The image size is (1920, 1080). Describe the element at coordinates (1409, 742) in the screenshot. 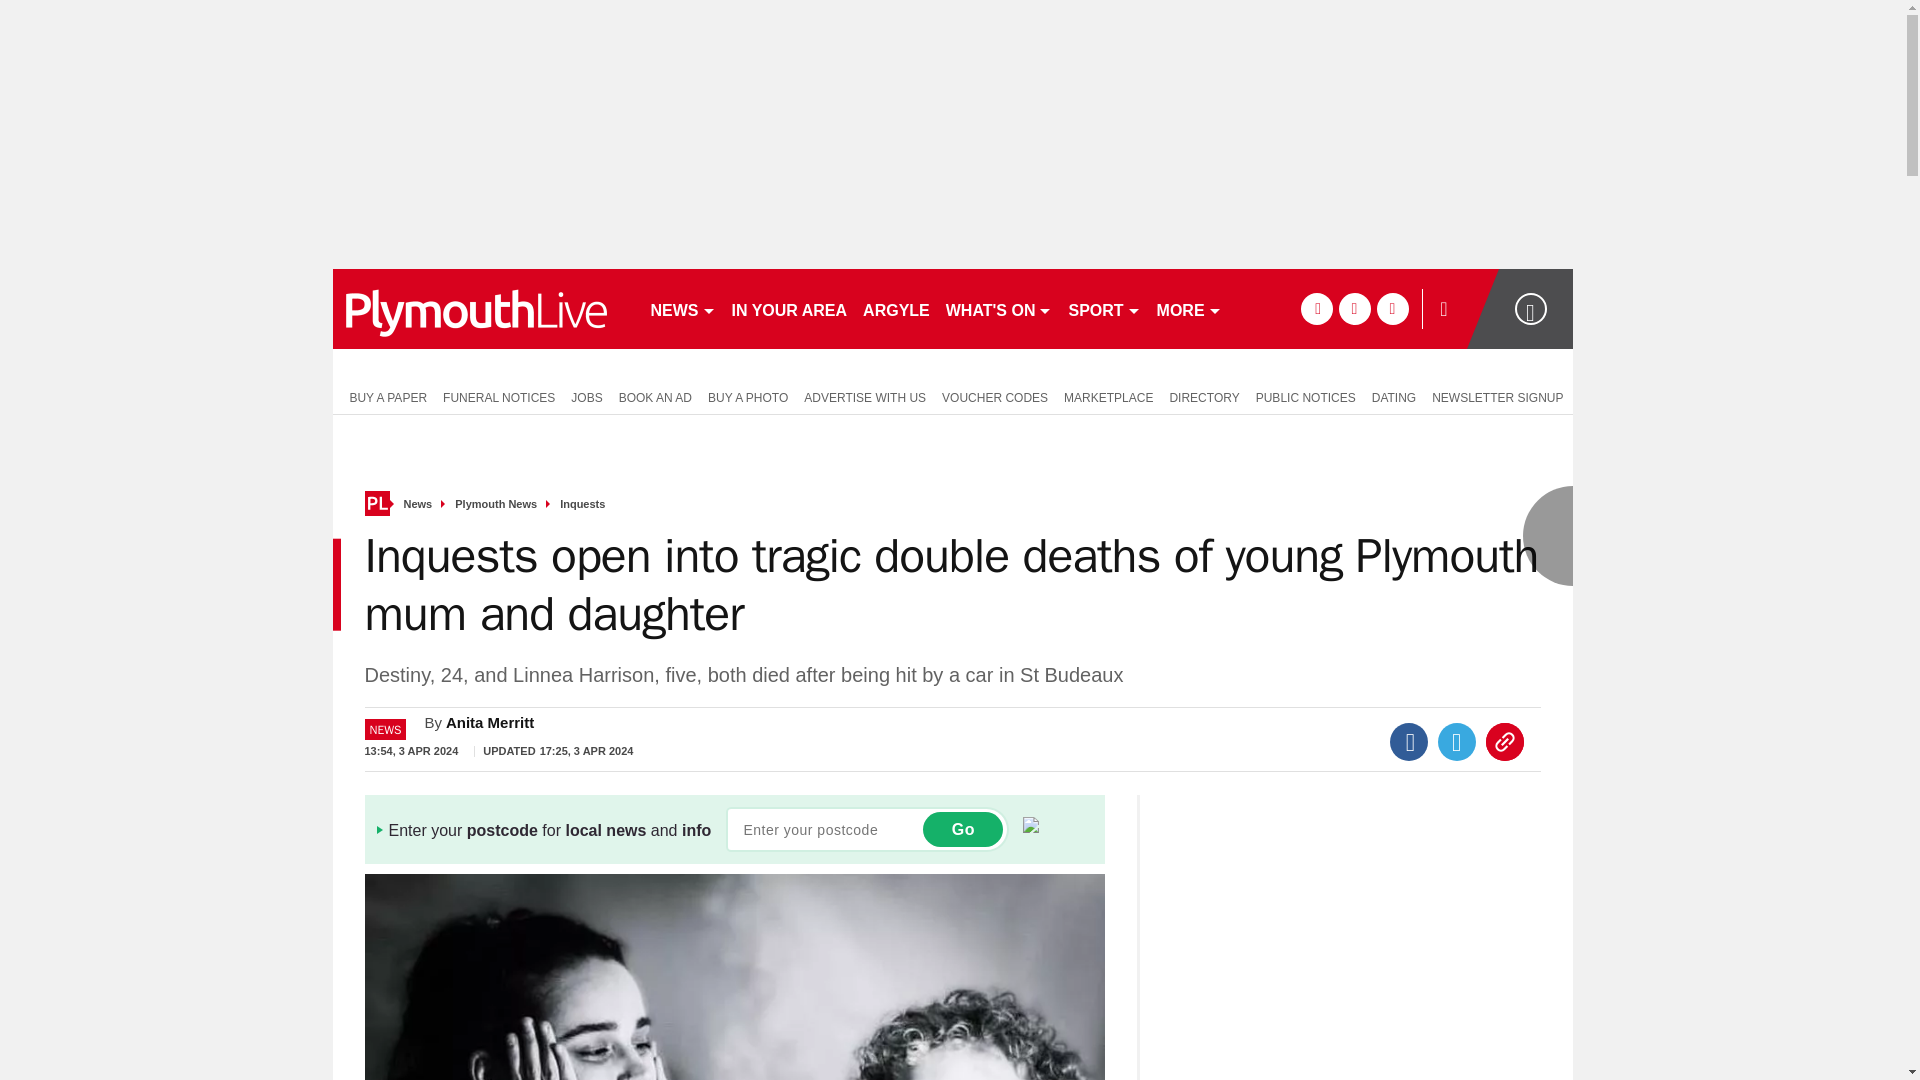

I see `Facebook` at that location.